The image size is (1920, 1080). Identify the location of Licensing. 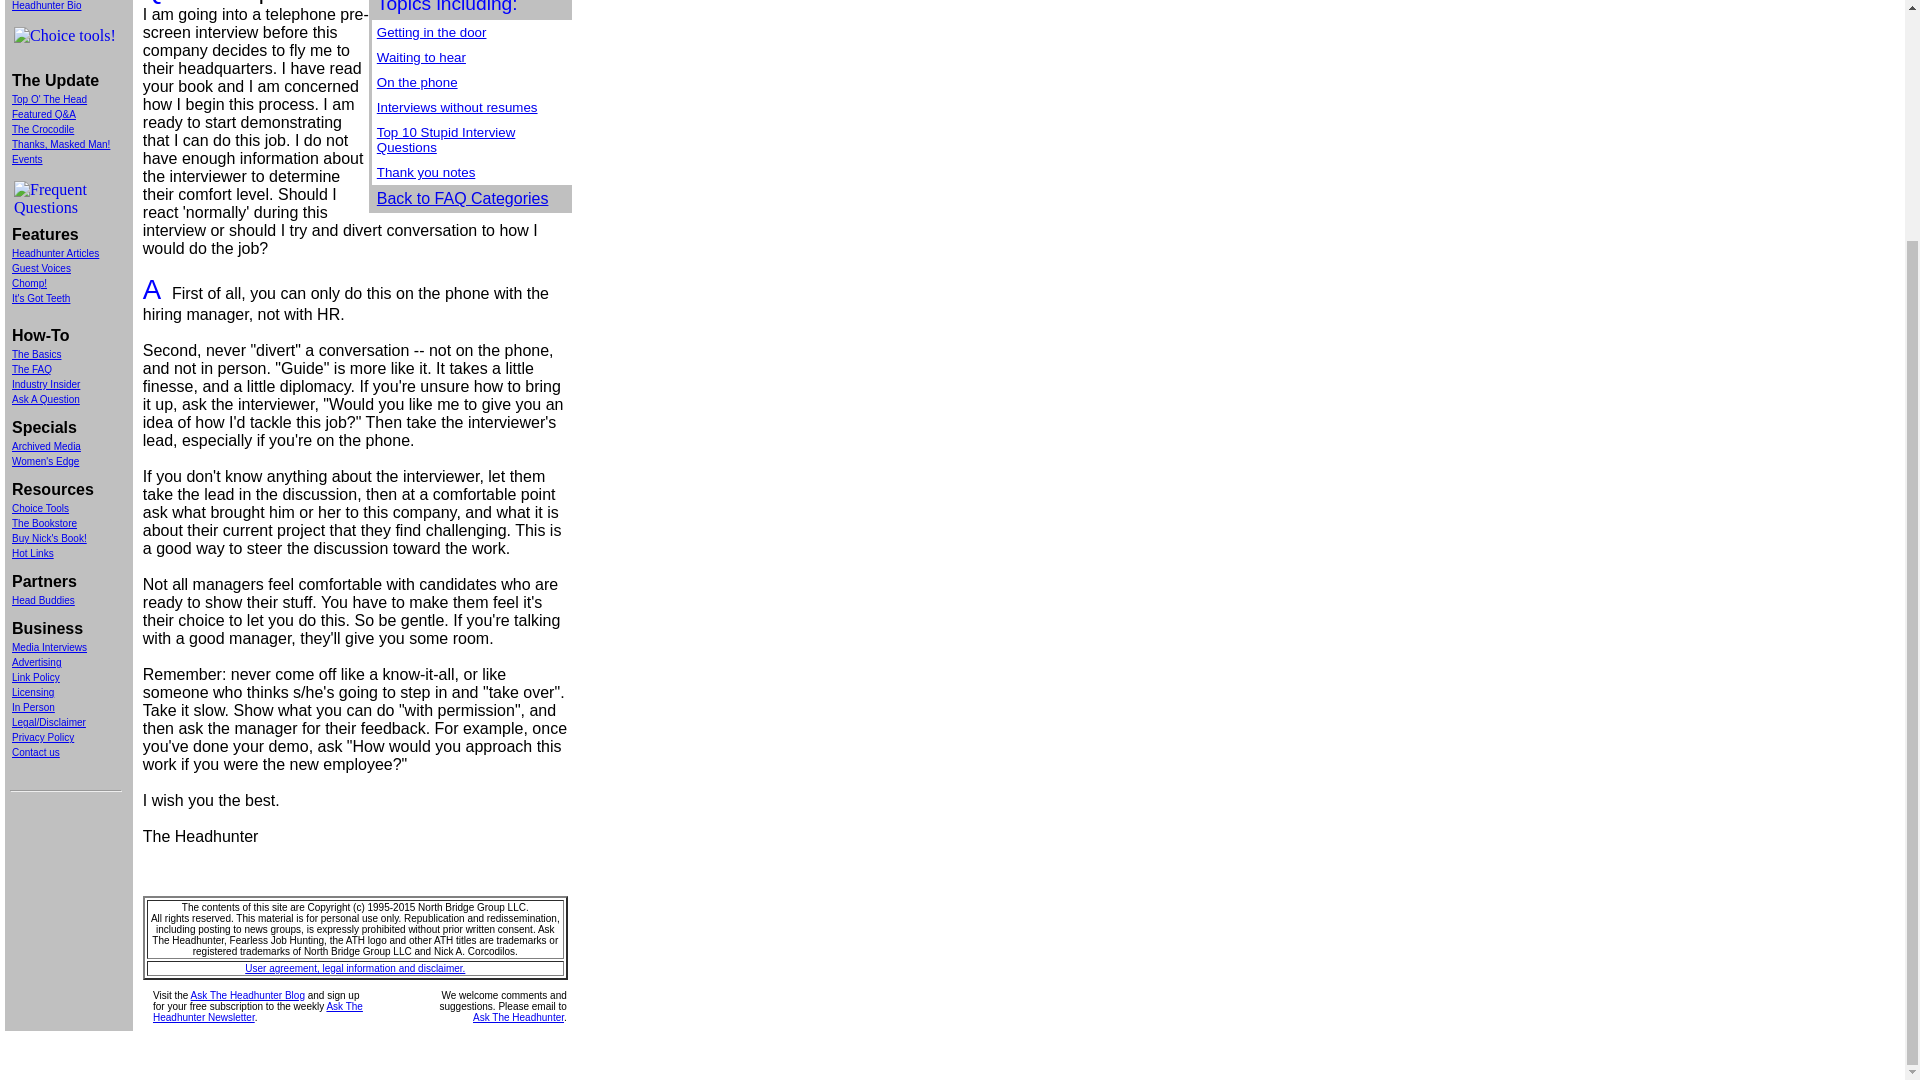
(32, 692).